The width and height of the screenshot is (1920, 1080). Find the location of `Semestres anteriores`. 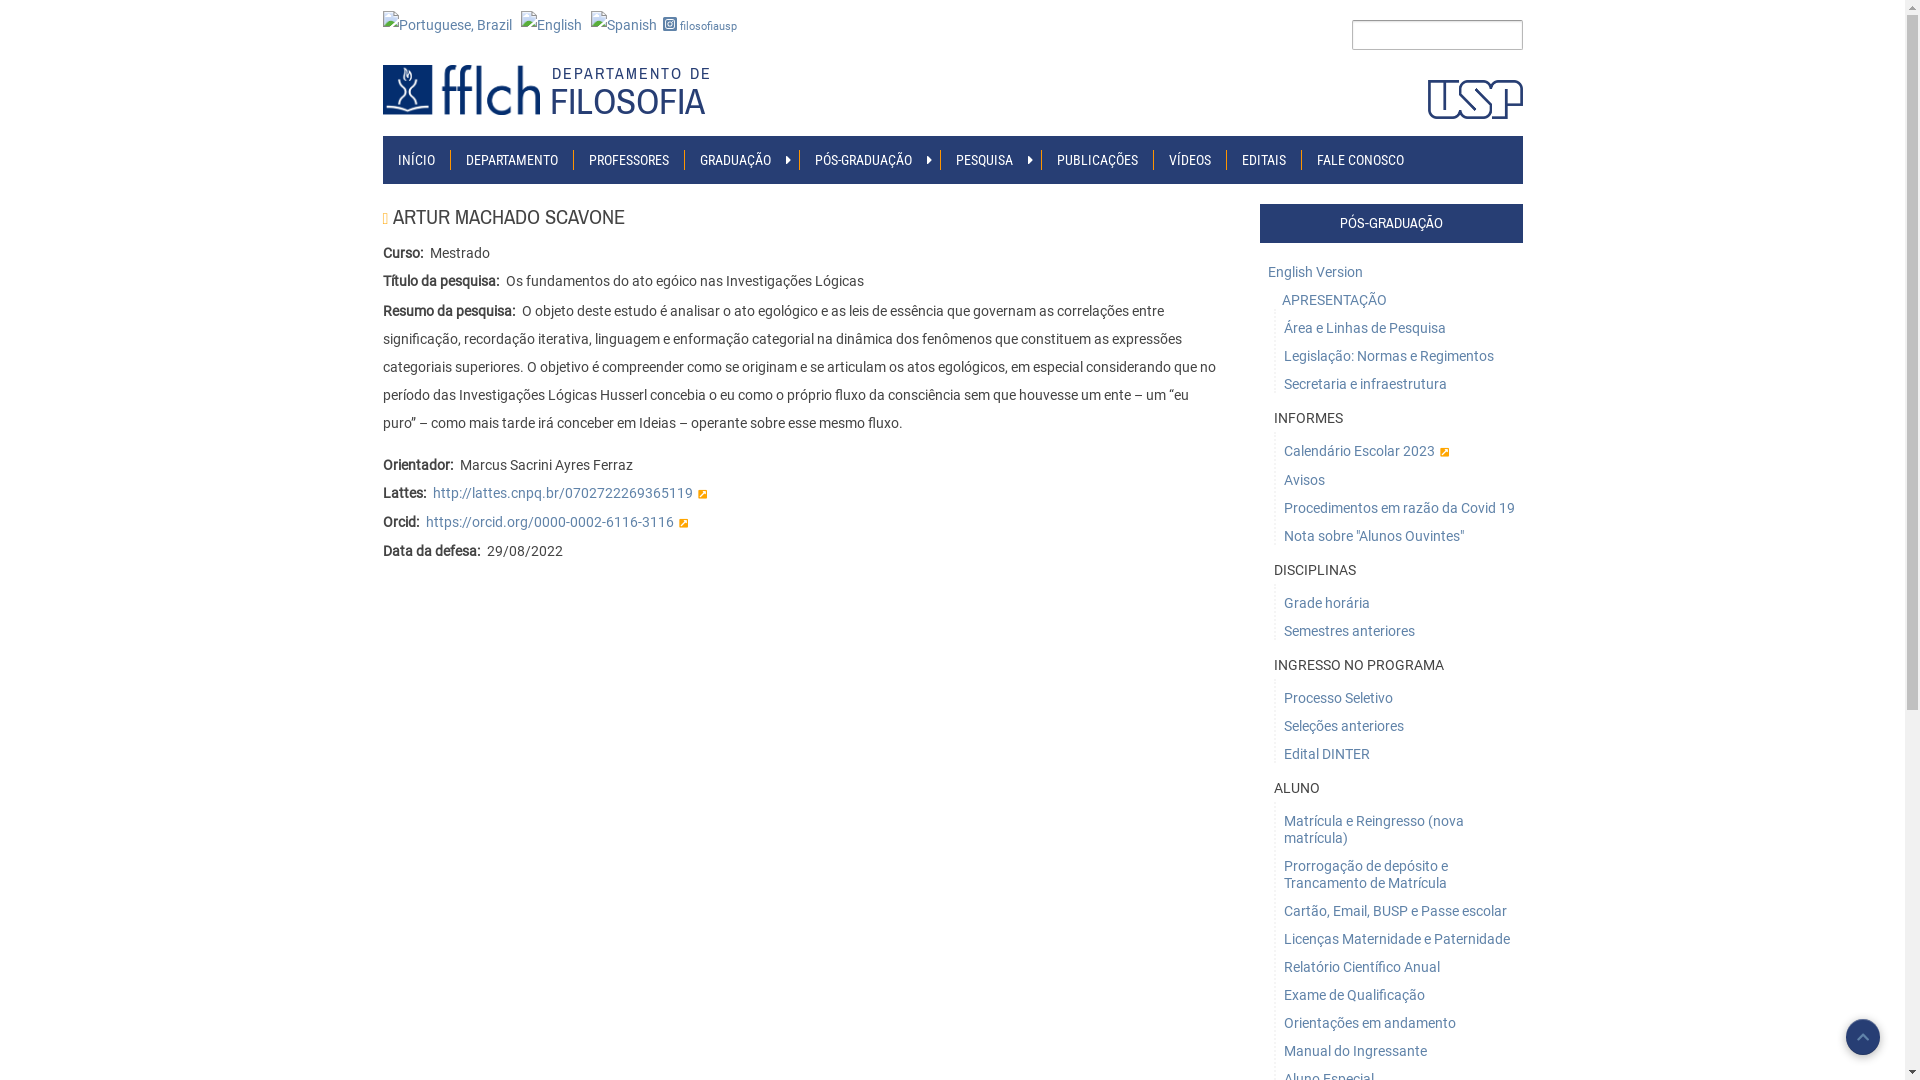

Semestres anteriores is located at coordinates (1398, 632).